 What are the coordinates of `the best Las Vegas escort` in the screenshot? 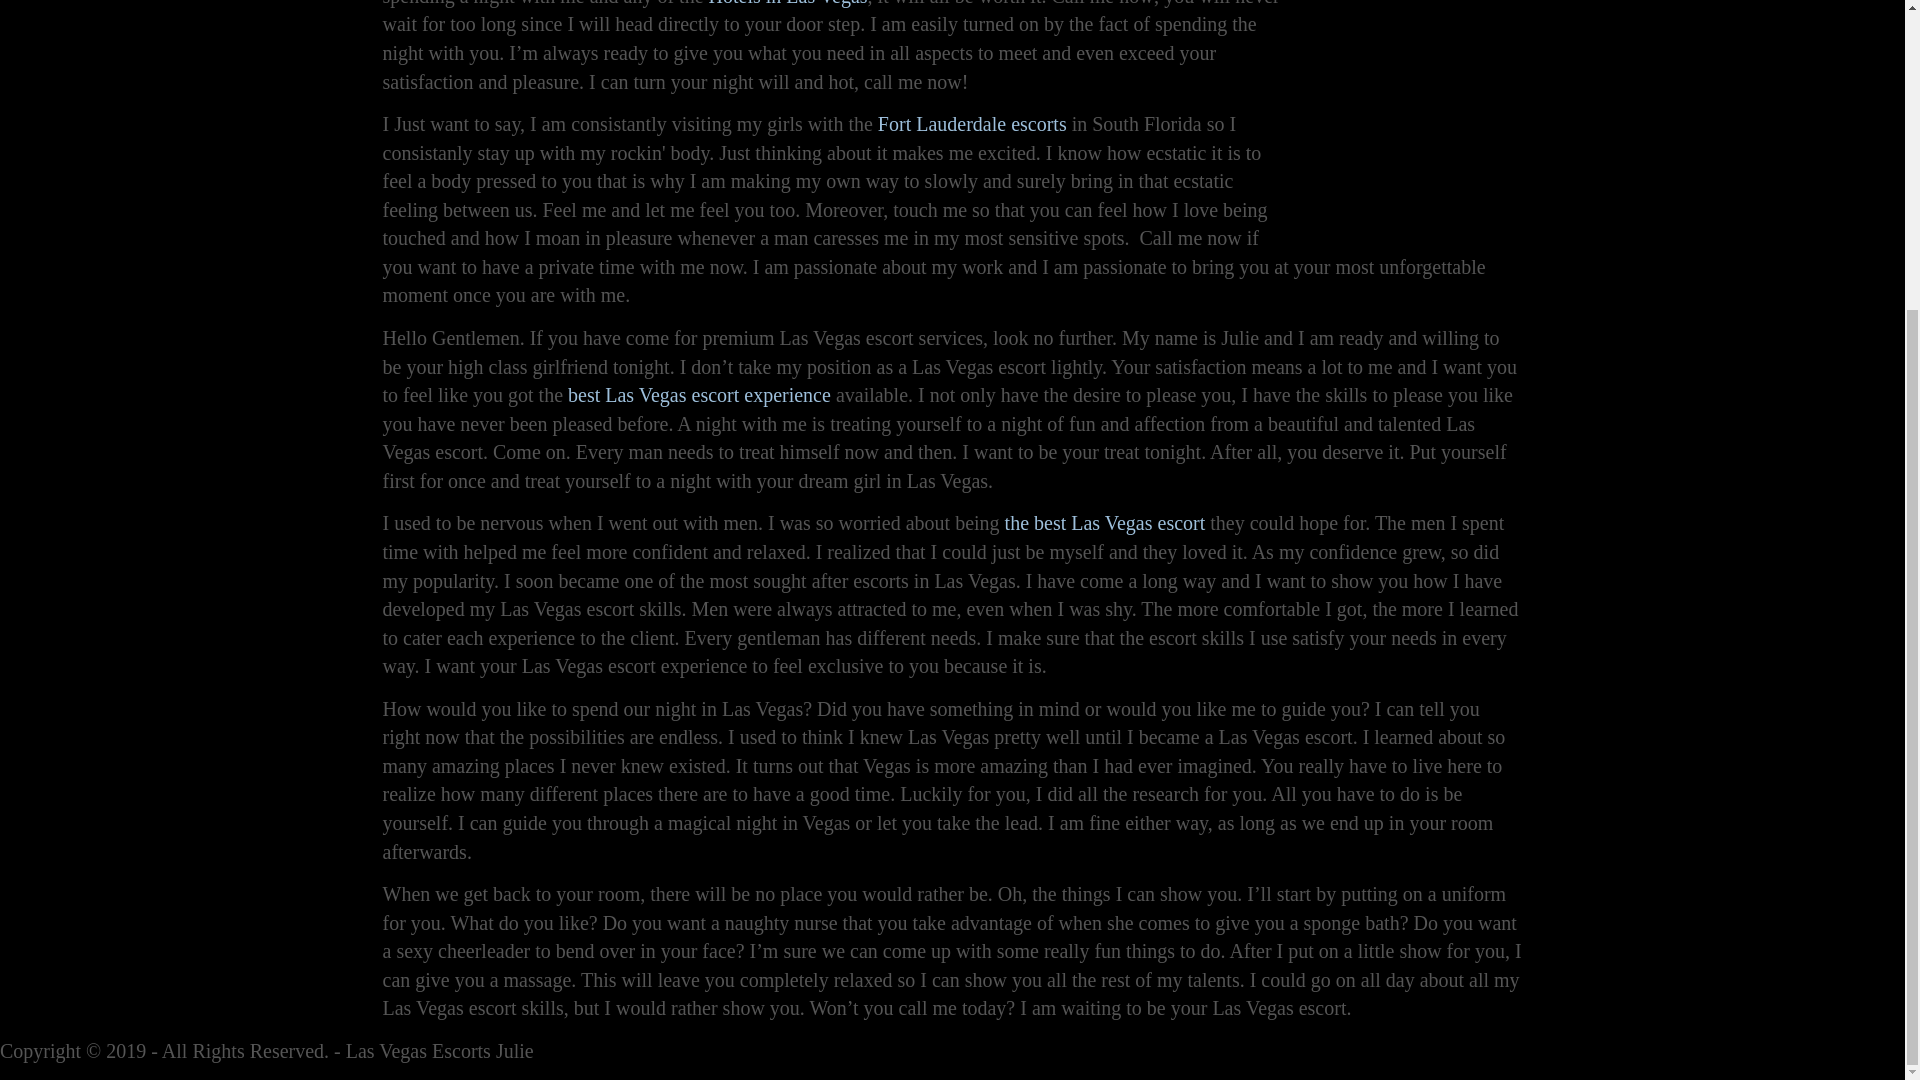 It's located at (1104, 522).